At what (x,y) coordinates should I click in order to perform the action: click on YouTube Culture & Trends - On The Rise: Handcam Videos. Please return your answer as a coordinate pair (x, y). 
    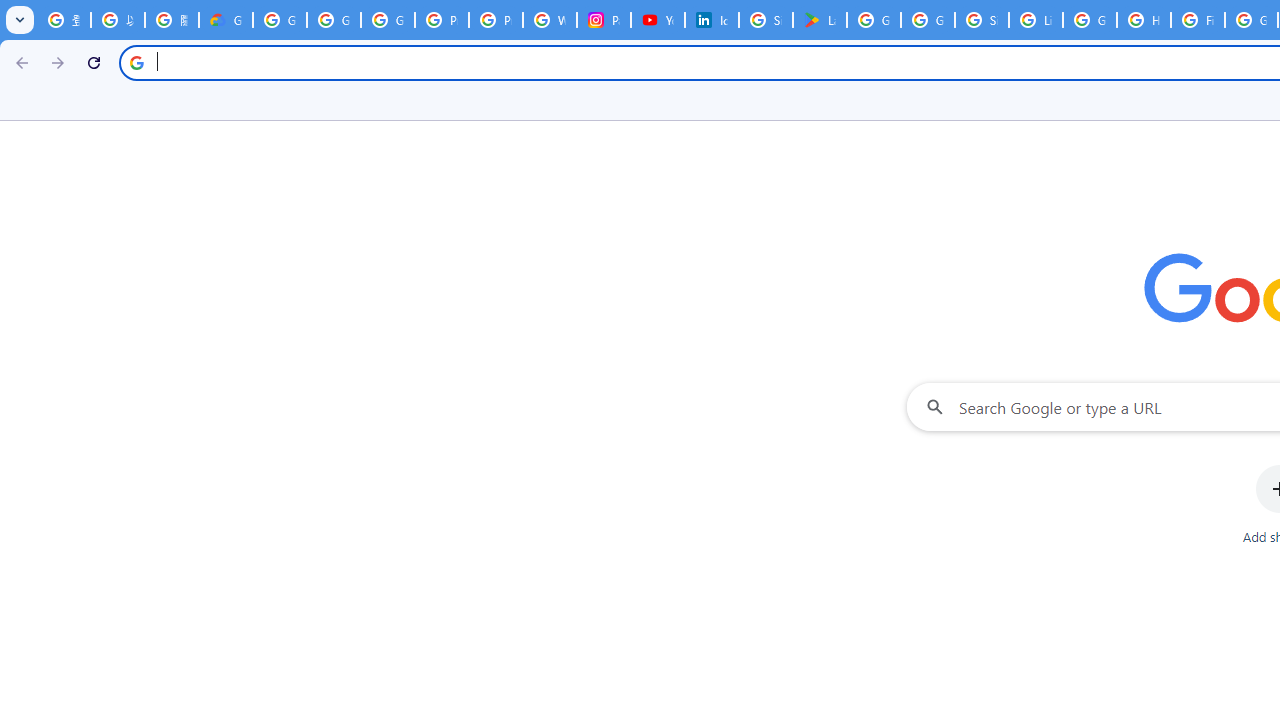
    Looking at the image, I should click on (658, 20).